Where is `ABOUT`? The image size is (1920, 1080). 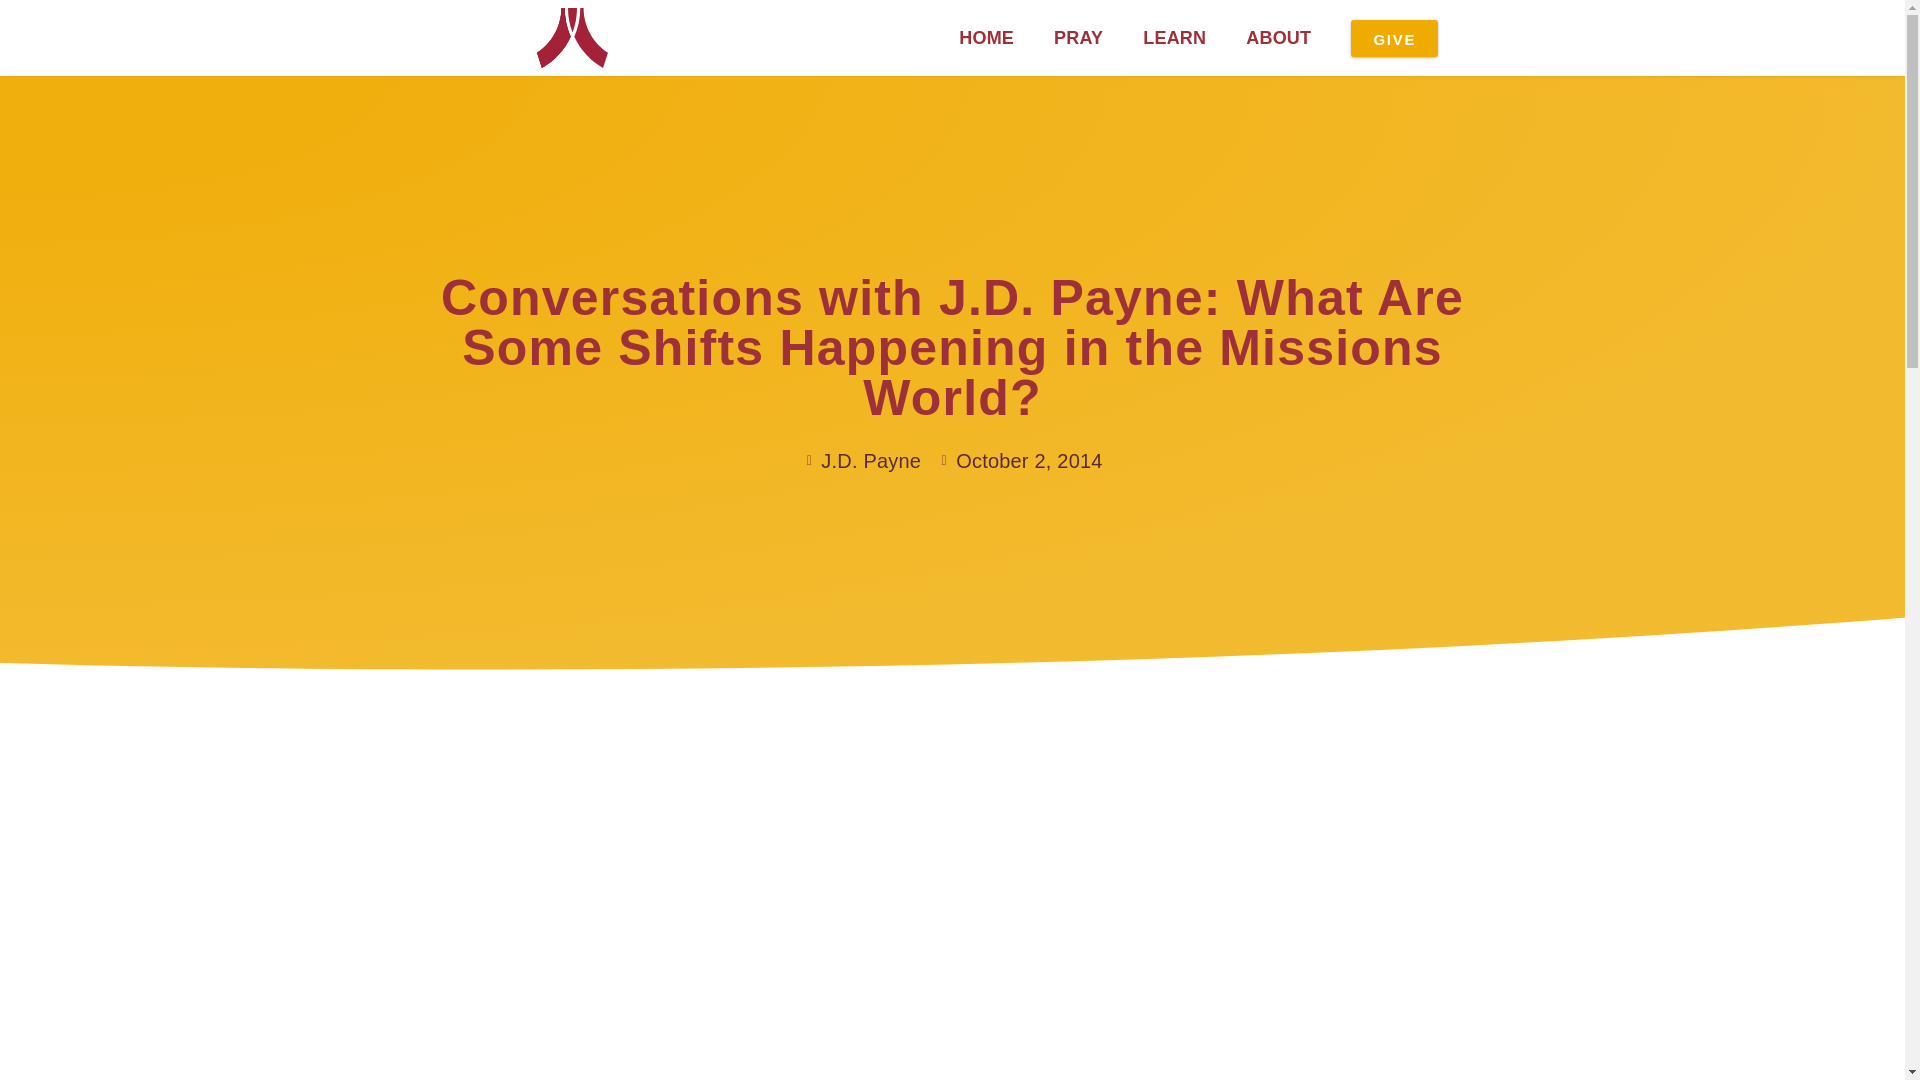
ABOUT is located at coordinates (1278, 38).